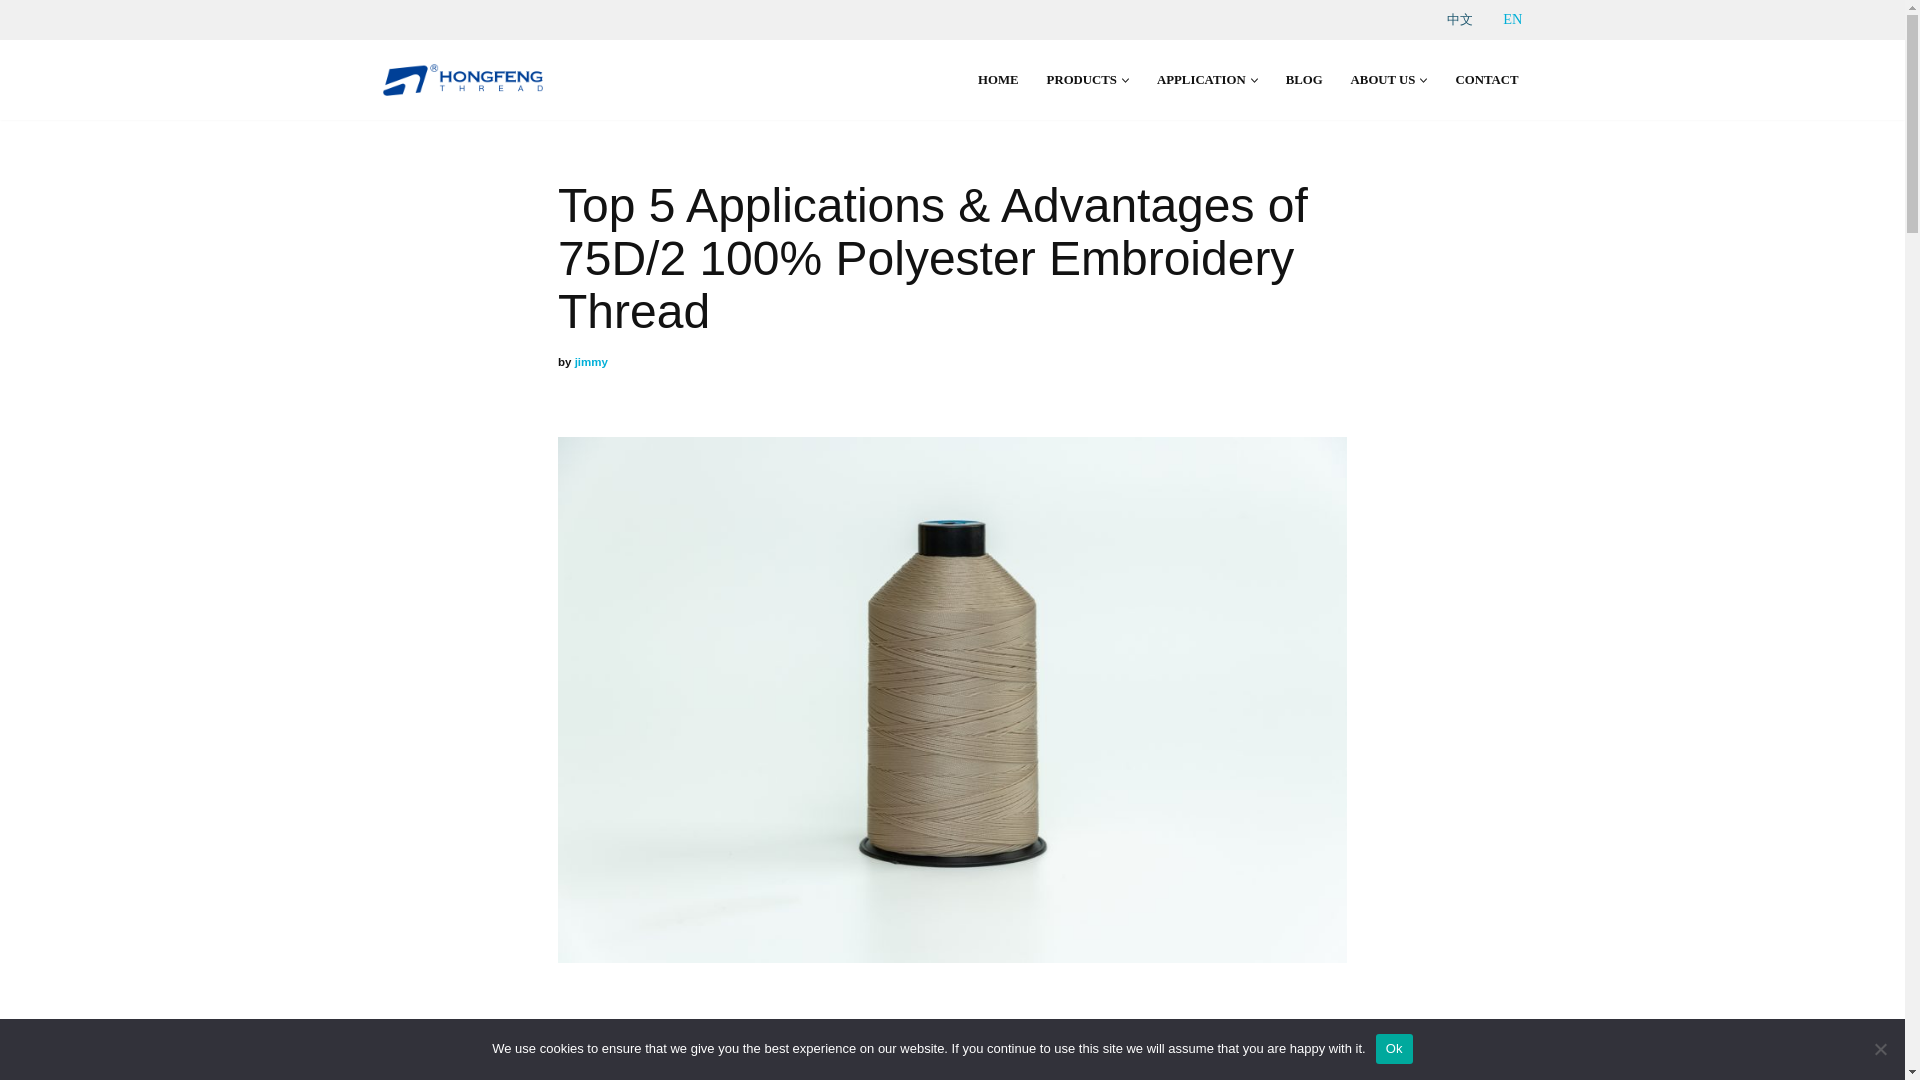  What do you see at coordinates (1384, 80) in the screenshot?
I see `ABOUT US` at bounding box center [1384, 80].